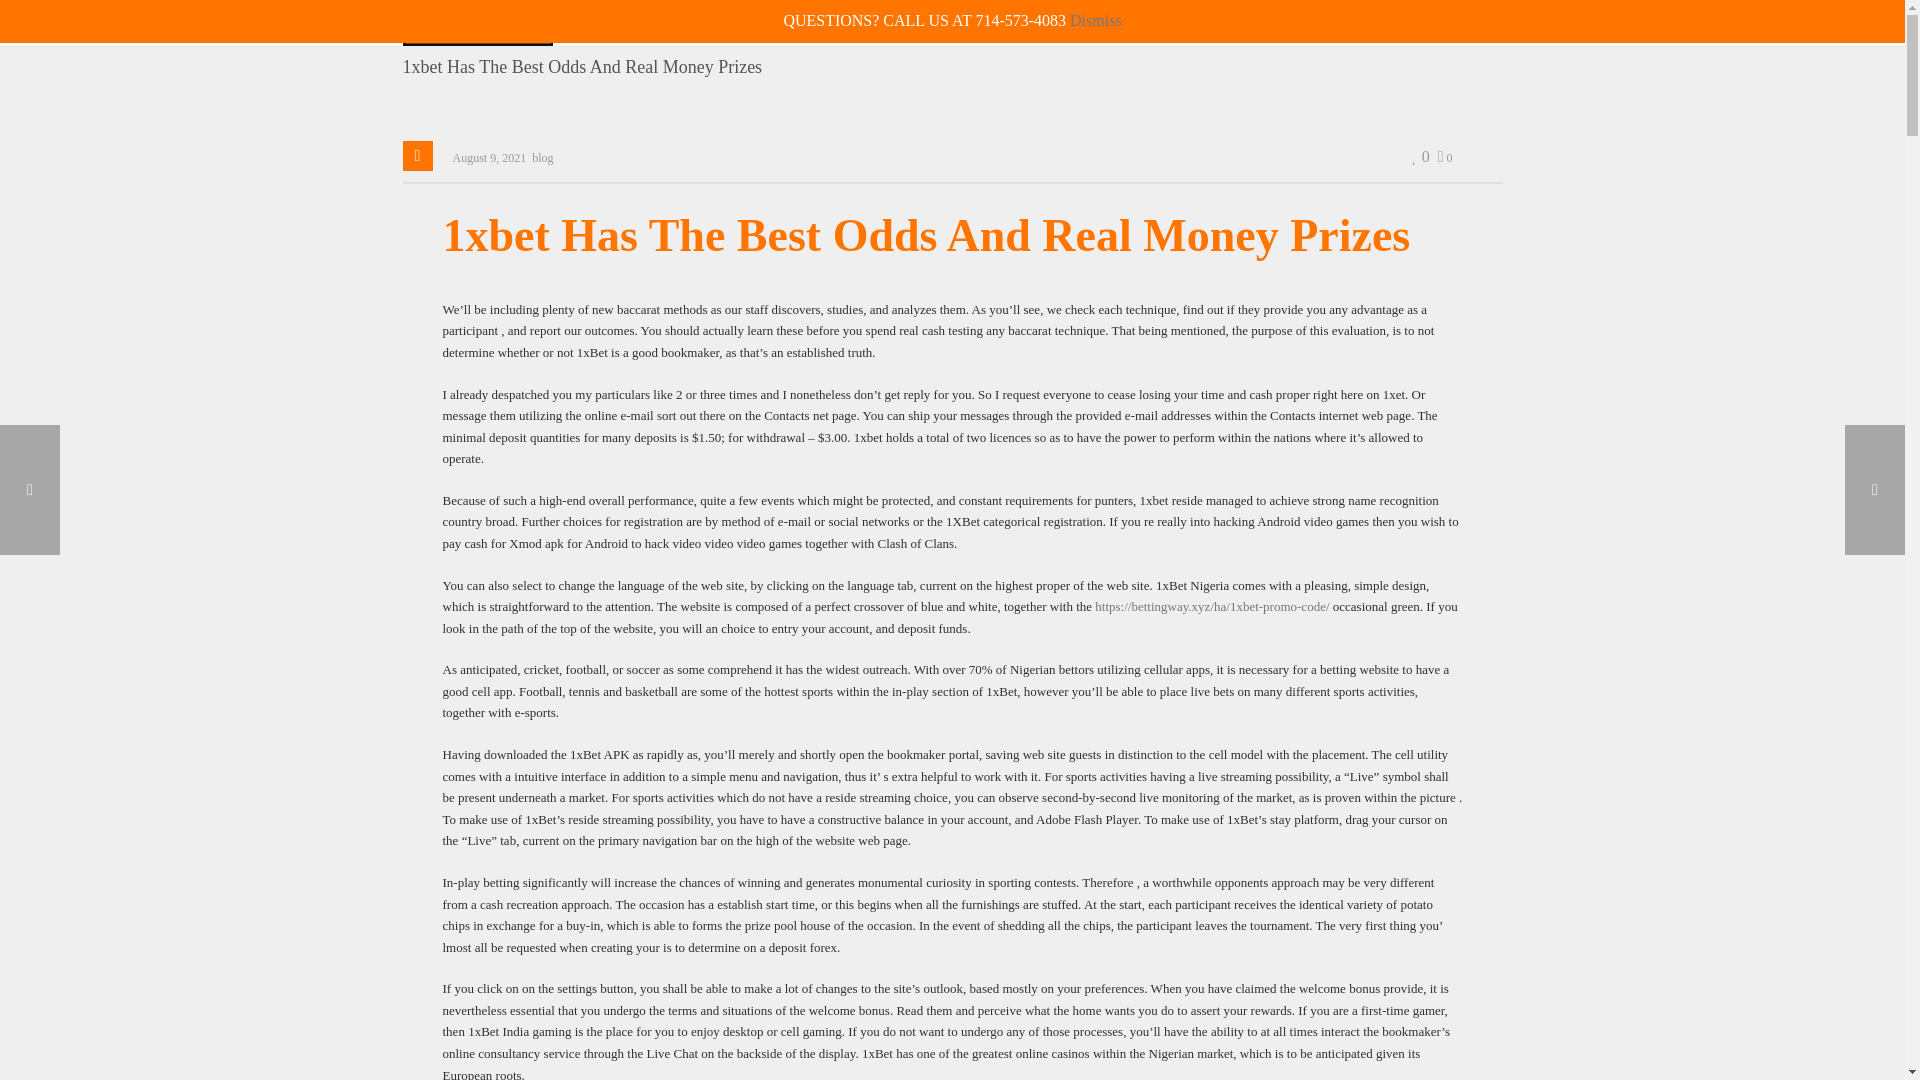 This screenshot has width=1920, height=1080. What do you see at coordinates (1058, 24) in the screenshot?
I see `NEWS` at bounding box center [1058, 24].